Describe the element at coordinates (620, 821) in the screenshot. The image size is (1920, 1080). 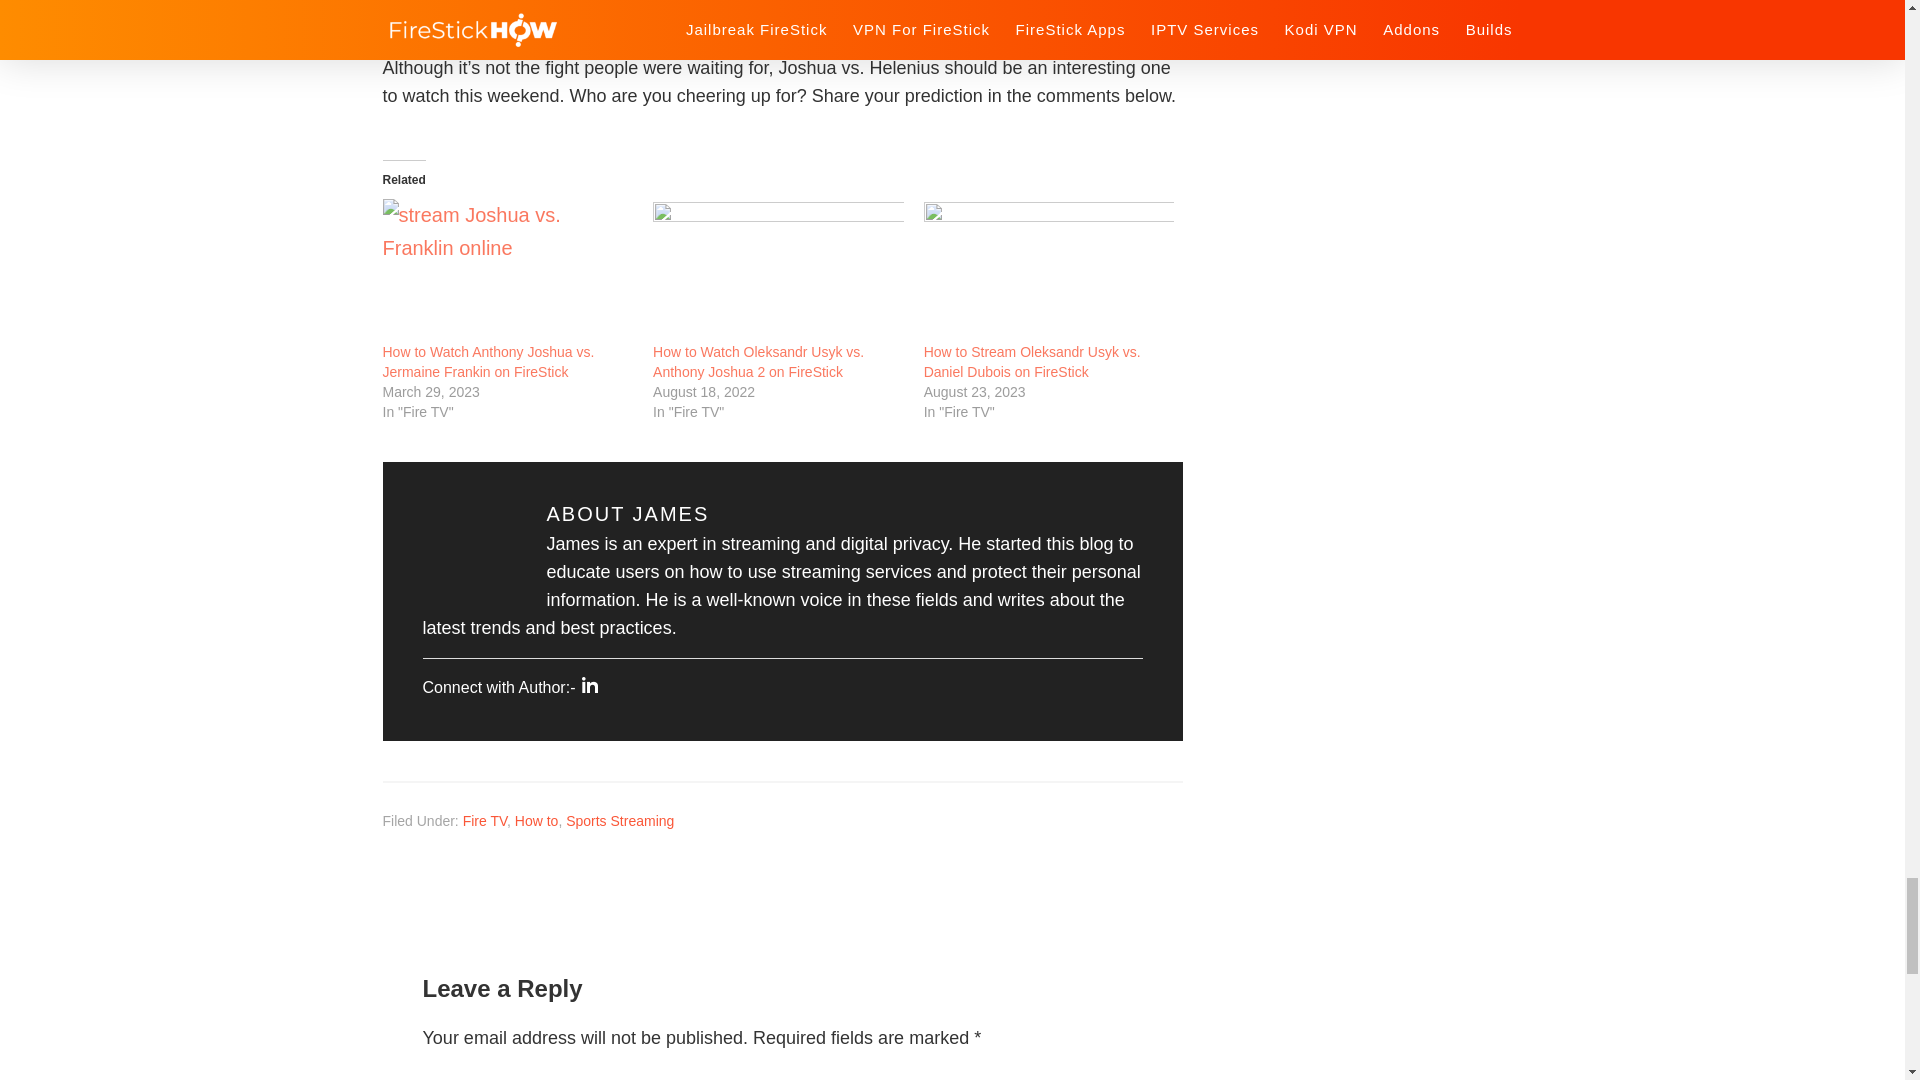
I see `Sports Streaming` at that location.